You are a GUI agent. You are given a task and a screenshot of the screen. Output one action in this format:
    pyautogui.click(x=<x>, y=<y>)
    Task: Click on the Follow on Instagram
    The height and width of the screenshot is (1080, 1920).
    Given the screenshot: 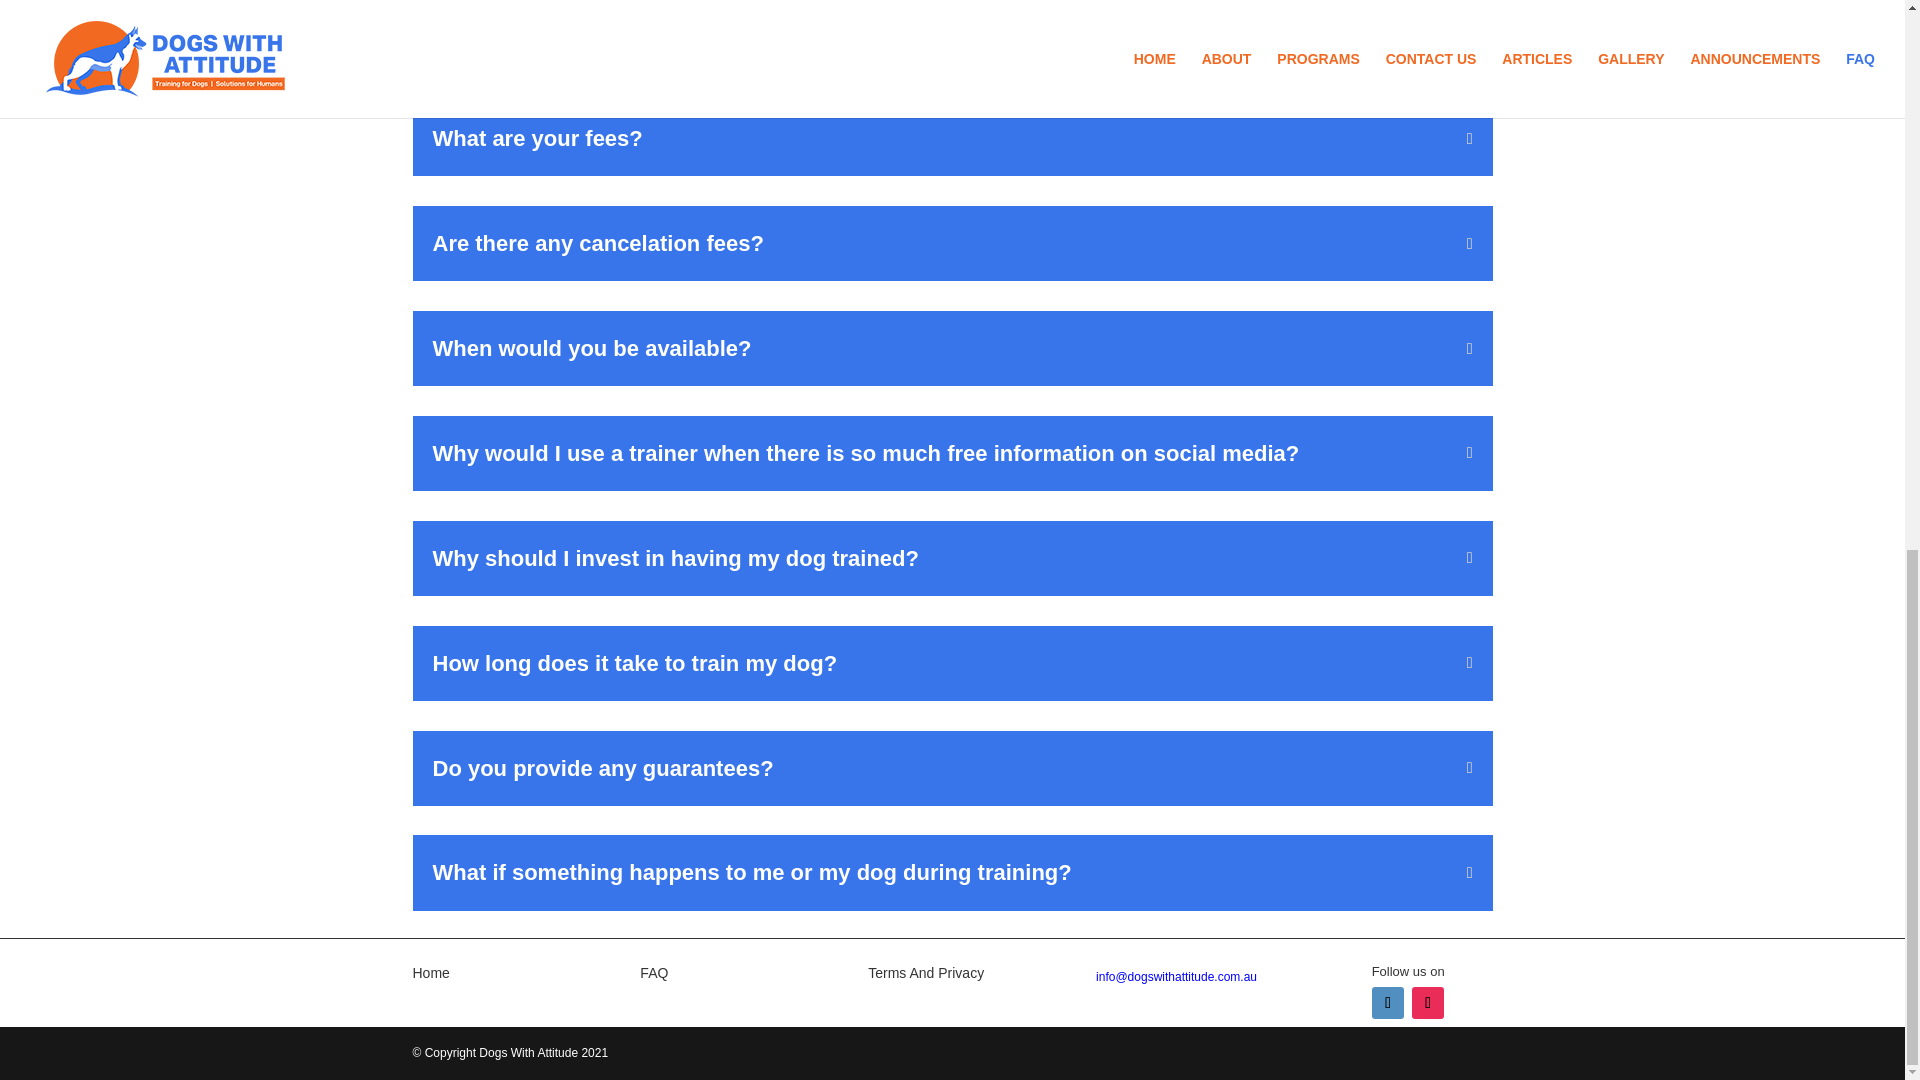 What is the action you would take?
    pyautogui.click(x=1427, y=1003)
    